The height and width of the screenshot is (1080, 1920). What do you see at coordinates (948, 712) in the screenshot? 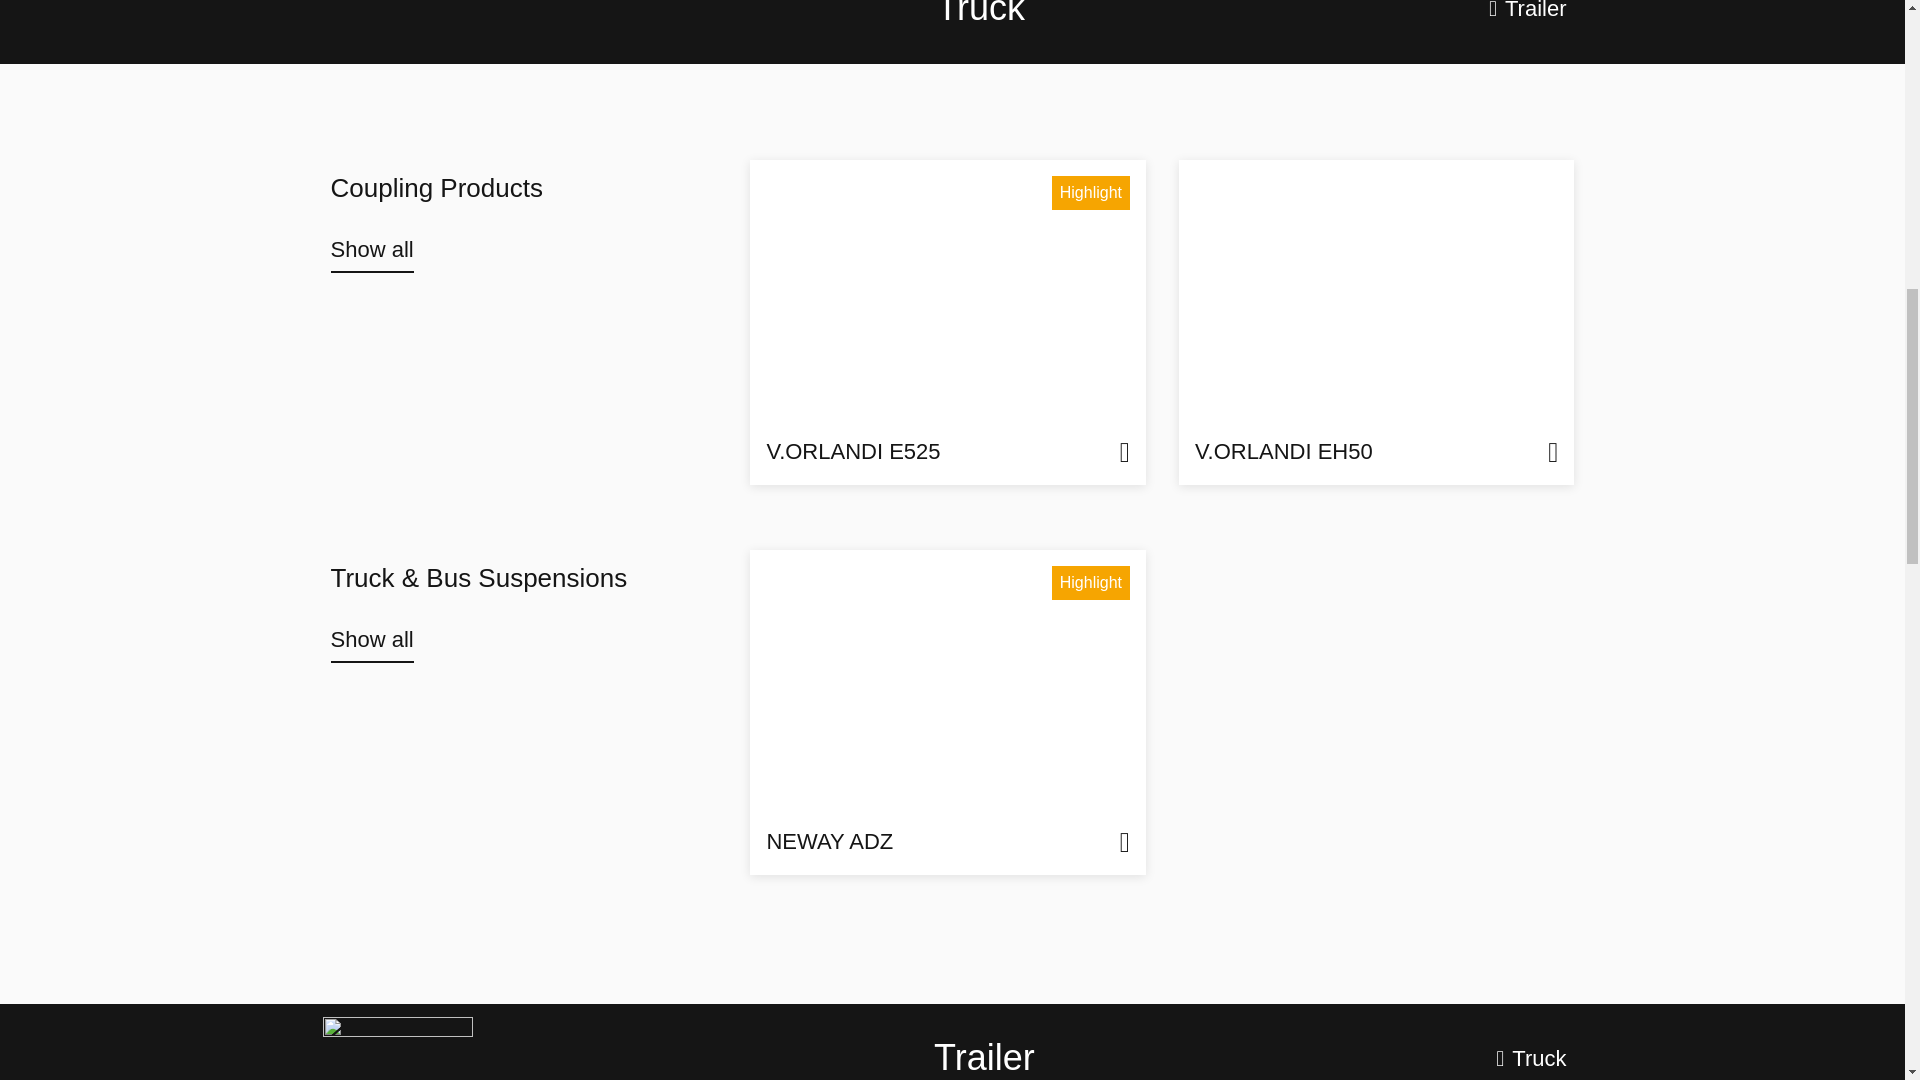
I see `NEWAY ADZ` at bounding box center [948, 712].